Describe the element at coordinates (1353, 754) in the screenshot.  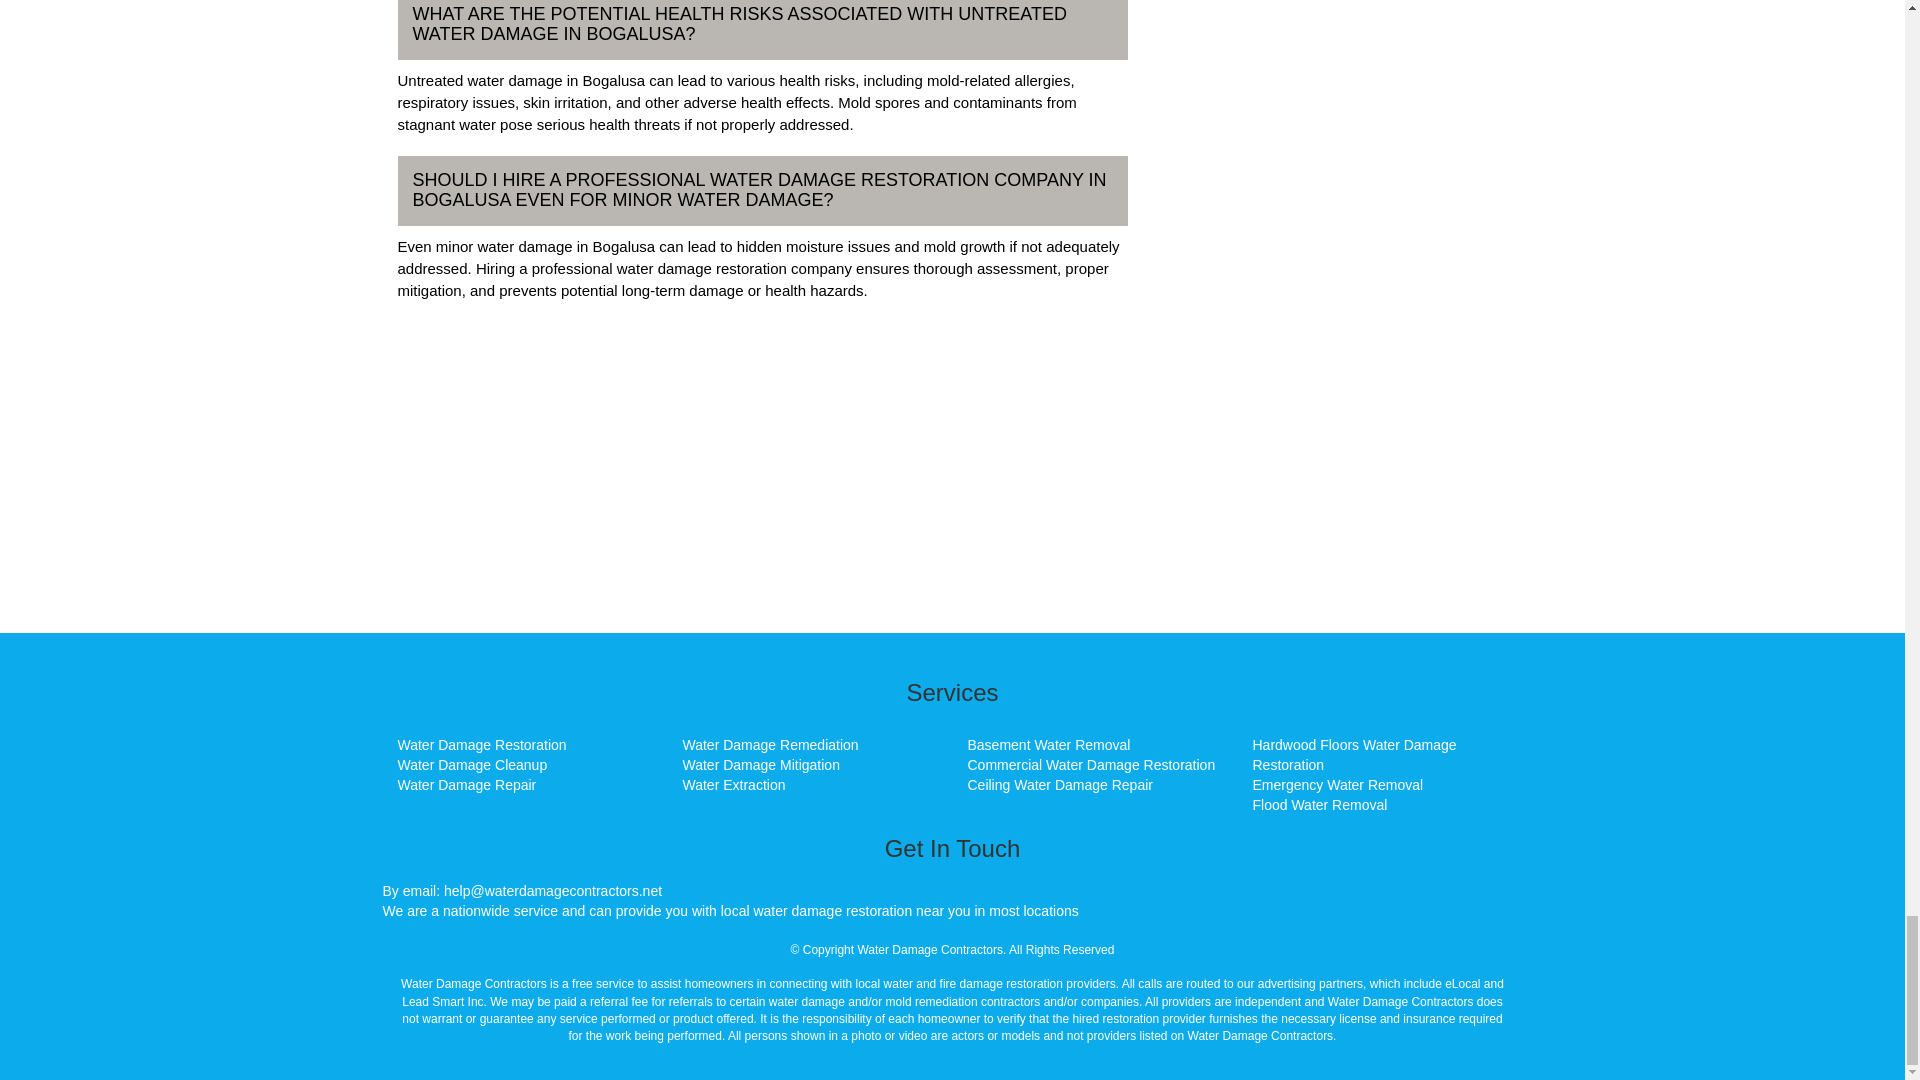
I see `Hardwood Floors Water Damage Restoration` at that location.